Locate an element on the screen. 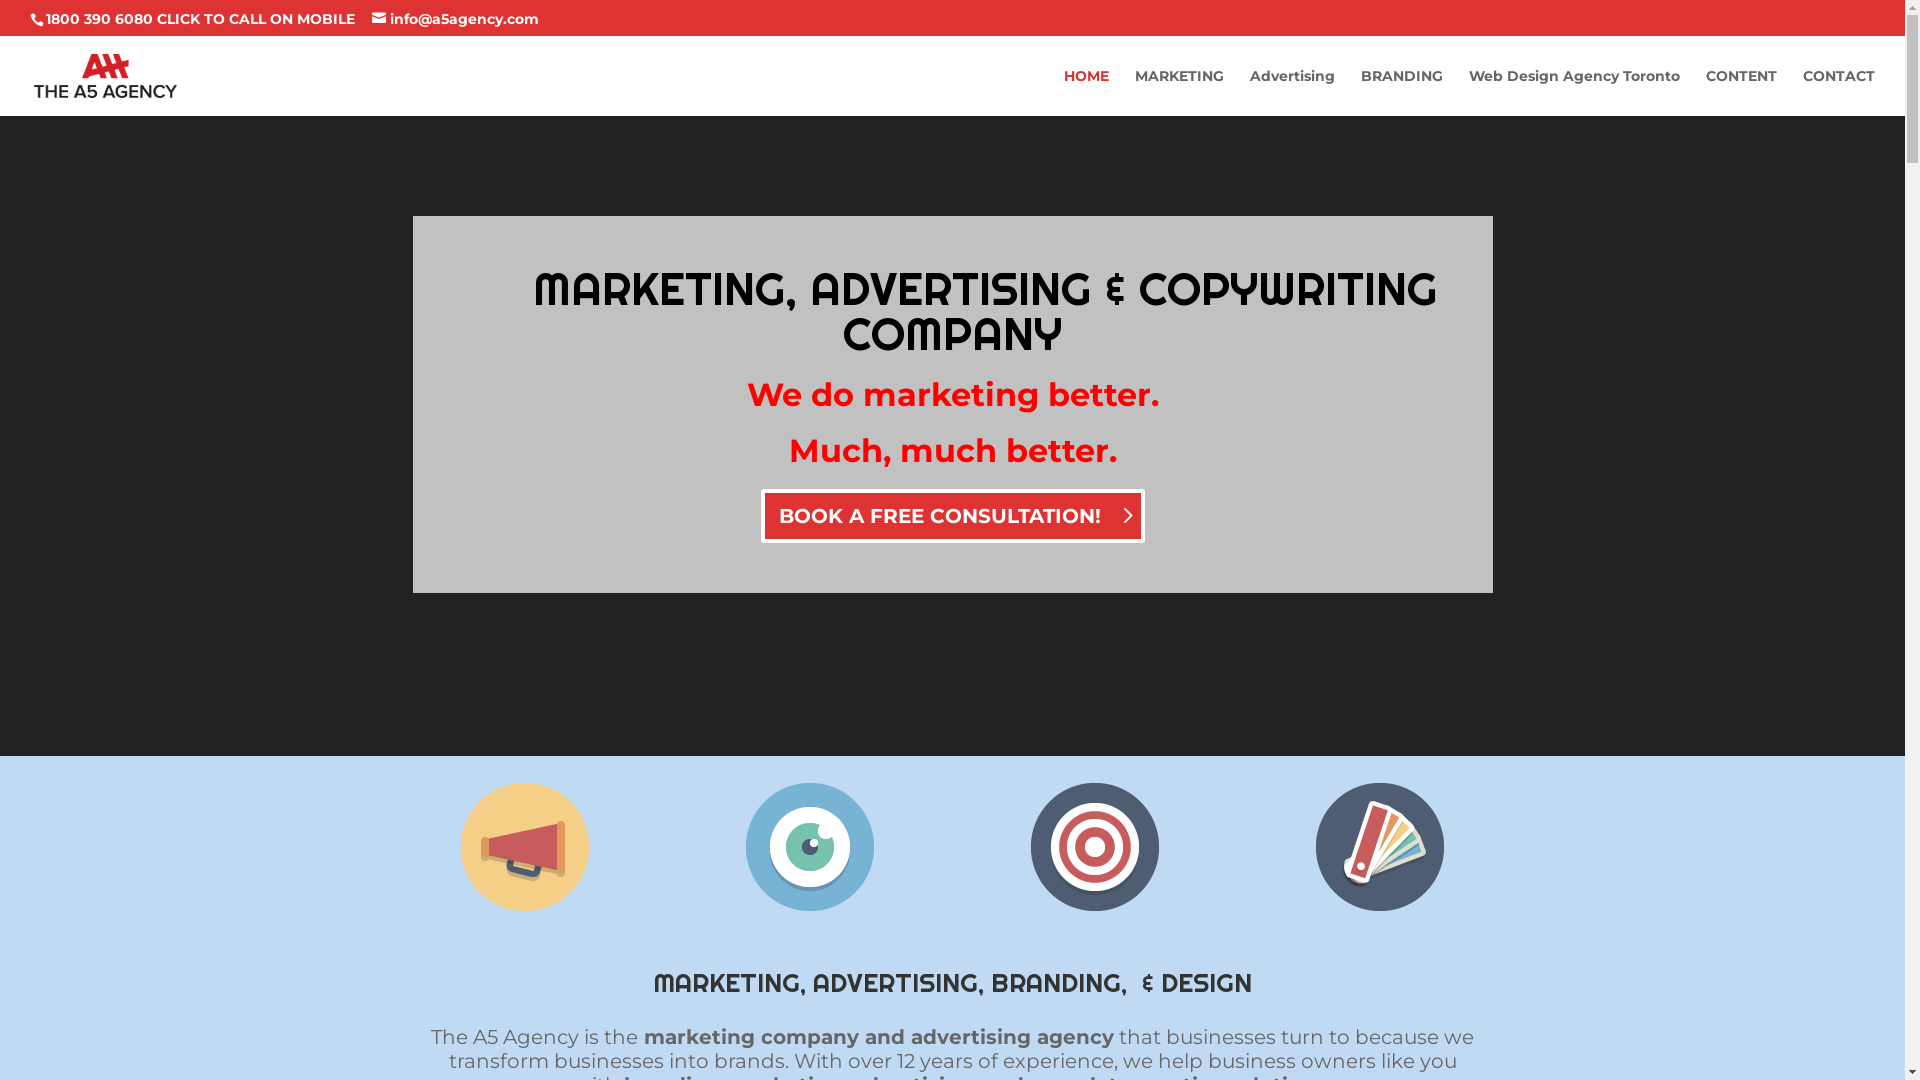 This screenshot has height=1080, width=1920. CONTENT is located at coordinates (1742, 92).